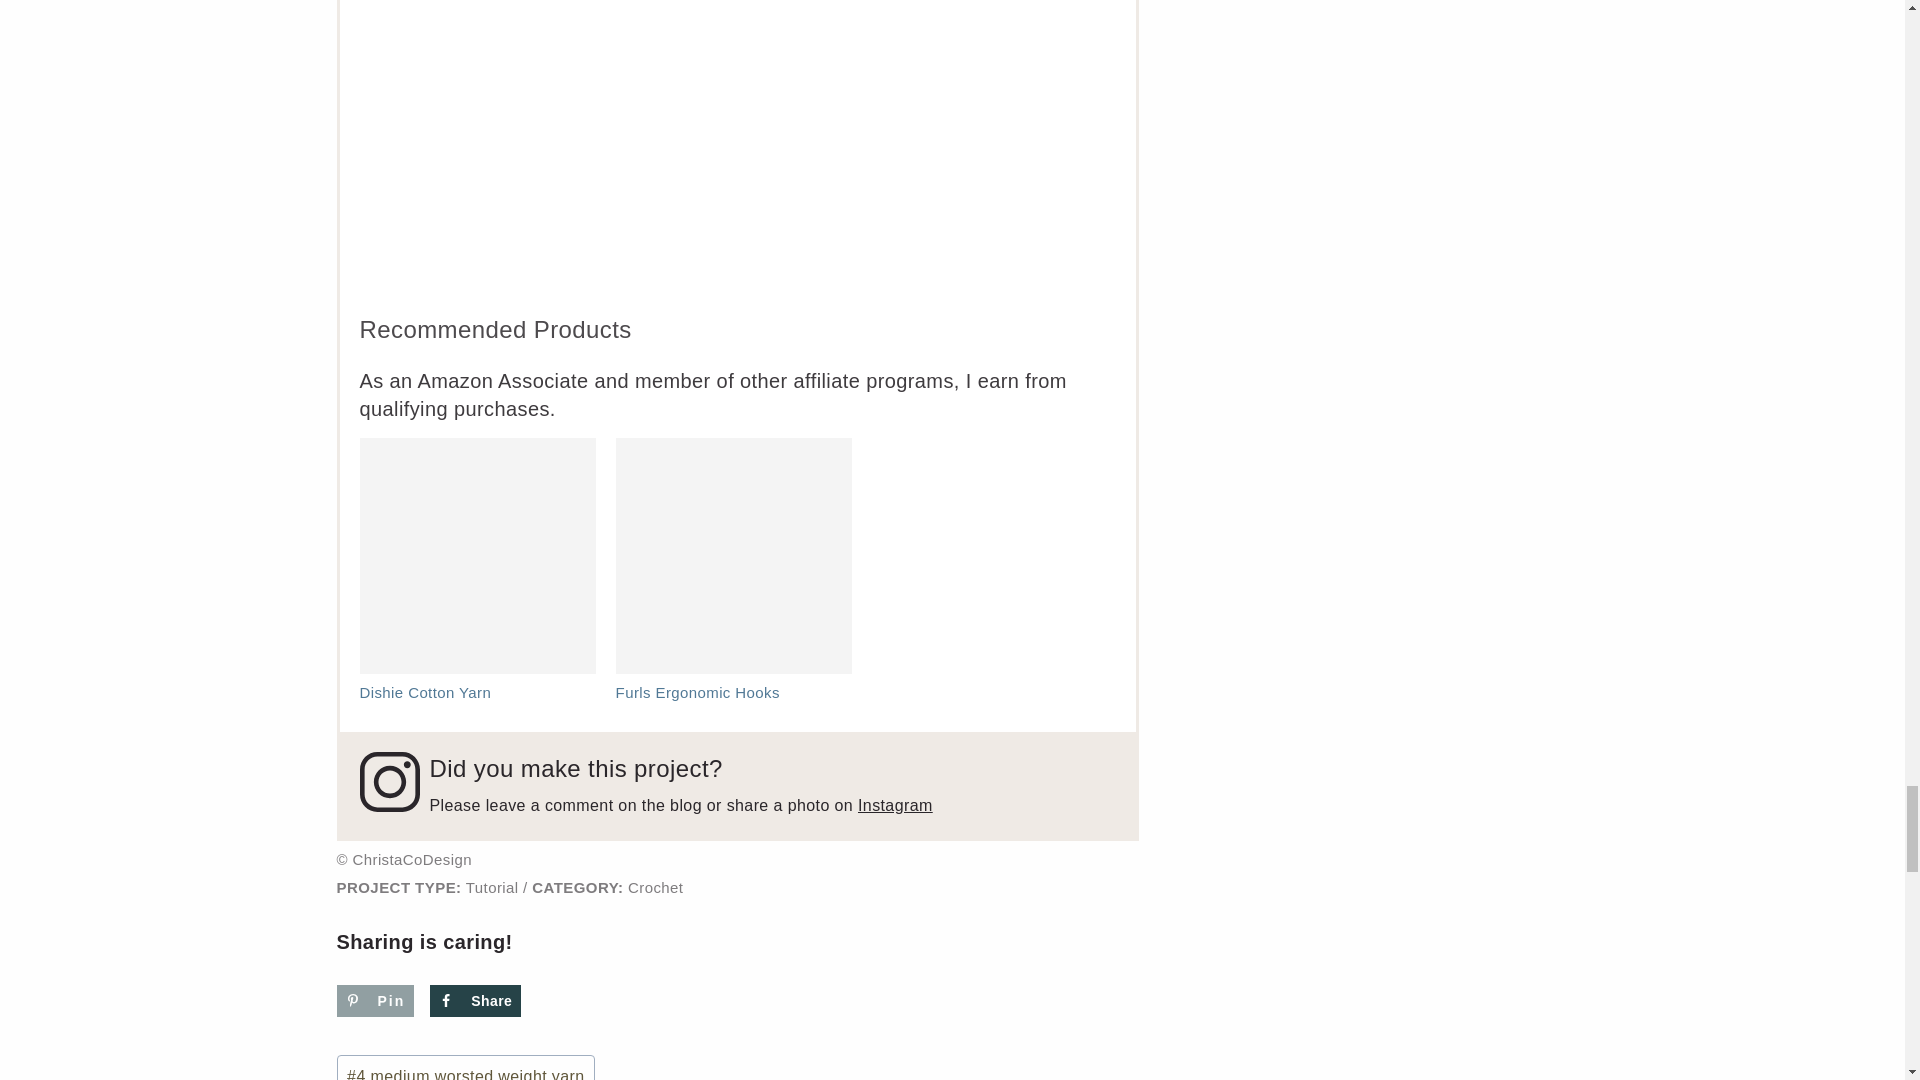 The image size is (1920, 1080). I want to click on 4 medium worsted weight yarn, so click(466, 1068).